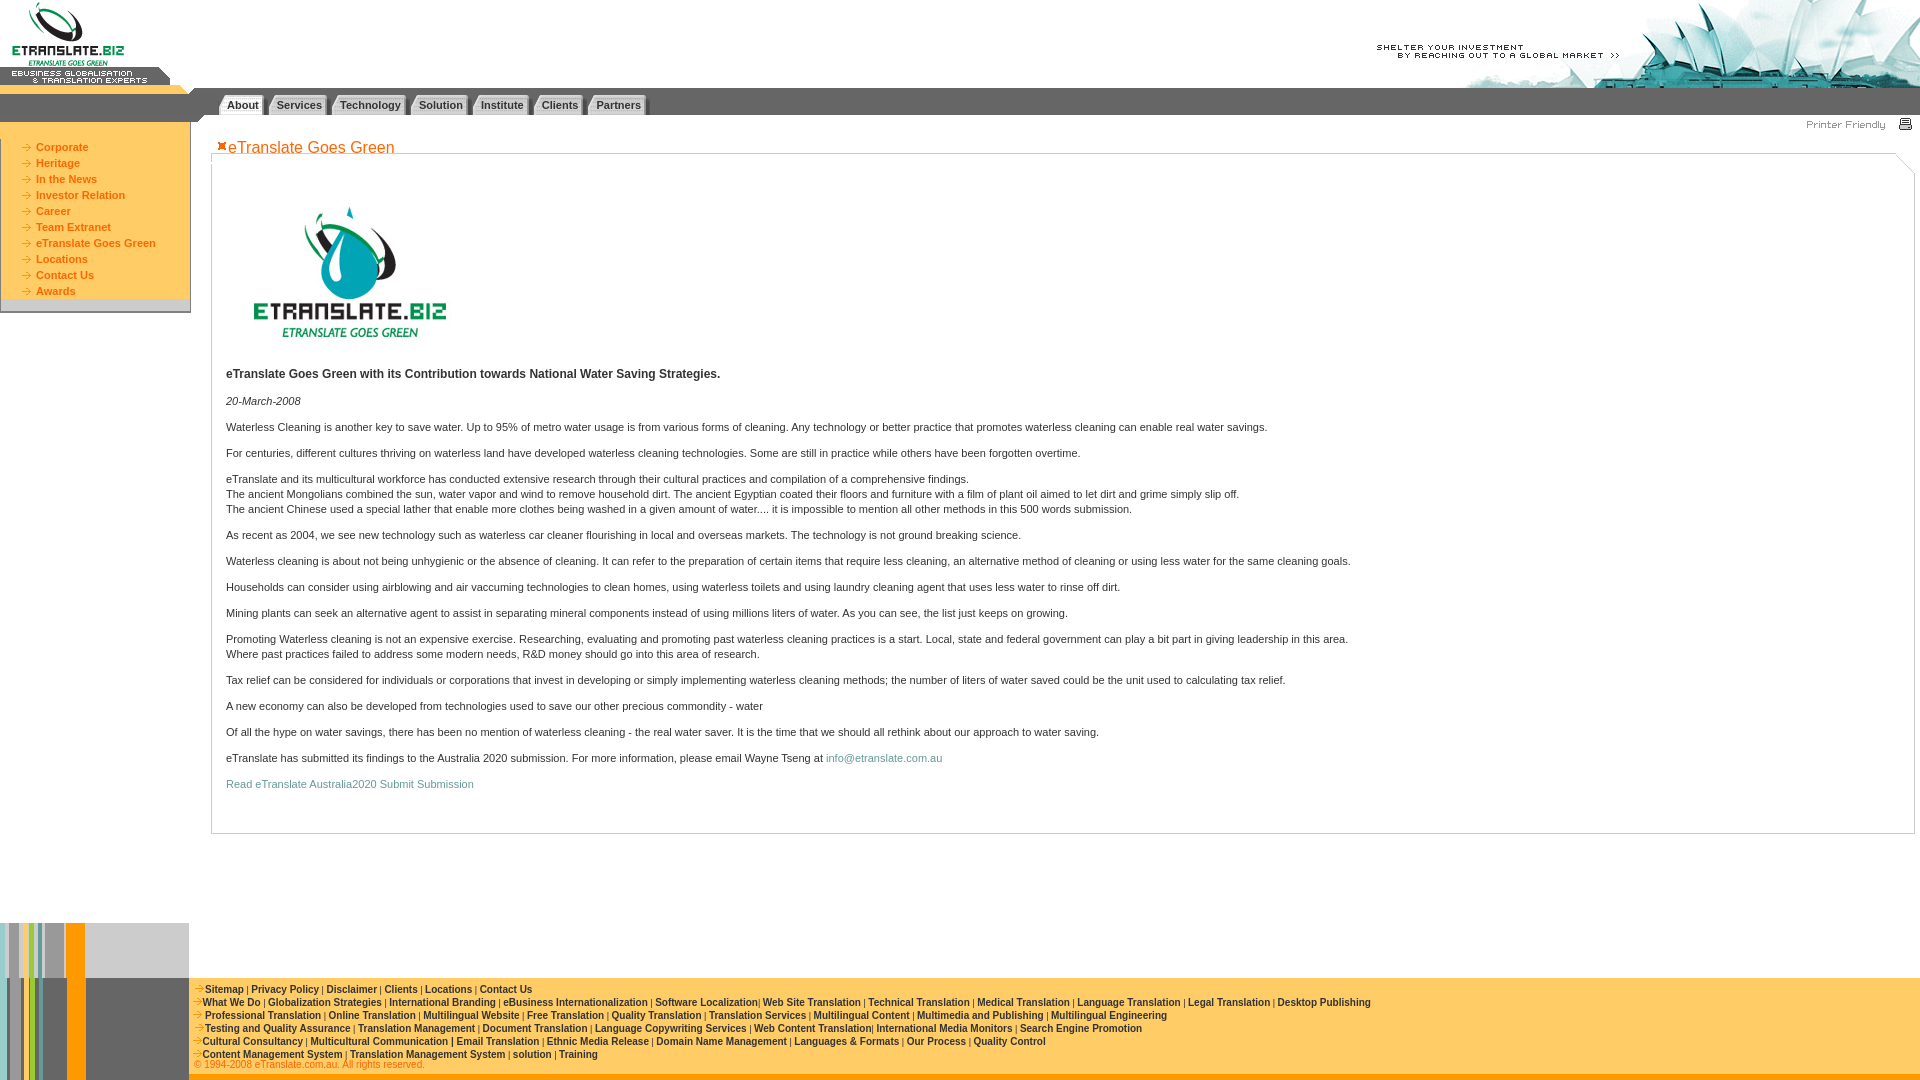 The image size is (1920, 1080). Describe the element at coordinates (54, 211) in the screenshot. I see `Career` at that location.